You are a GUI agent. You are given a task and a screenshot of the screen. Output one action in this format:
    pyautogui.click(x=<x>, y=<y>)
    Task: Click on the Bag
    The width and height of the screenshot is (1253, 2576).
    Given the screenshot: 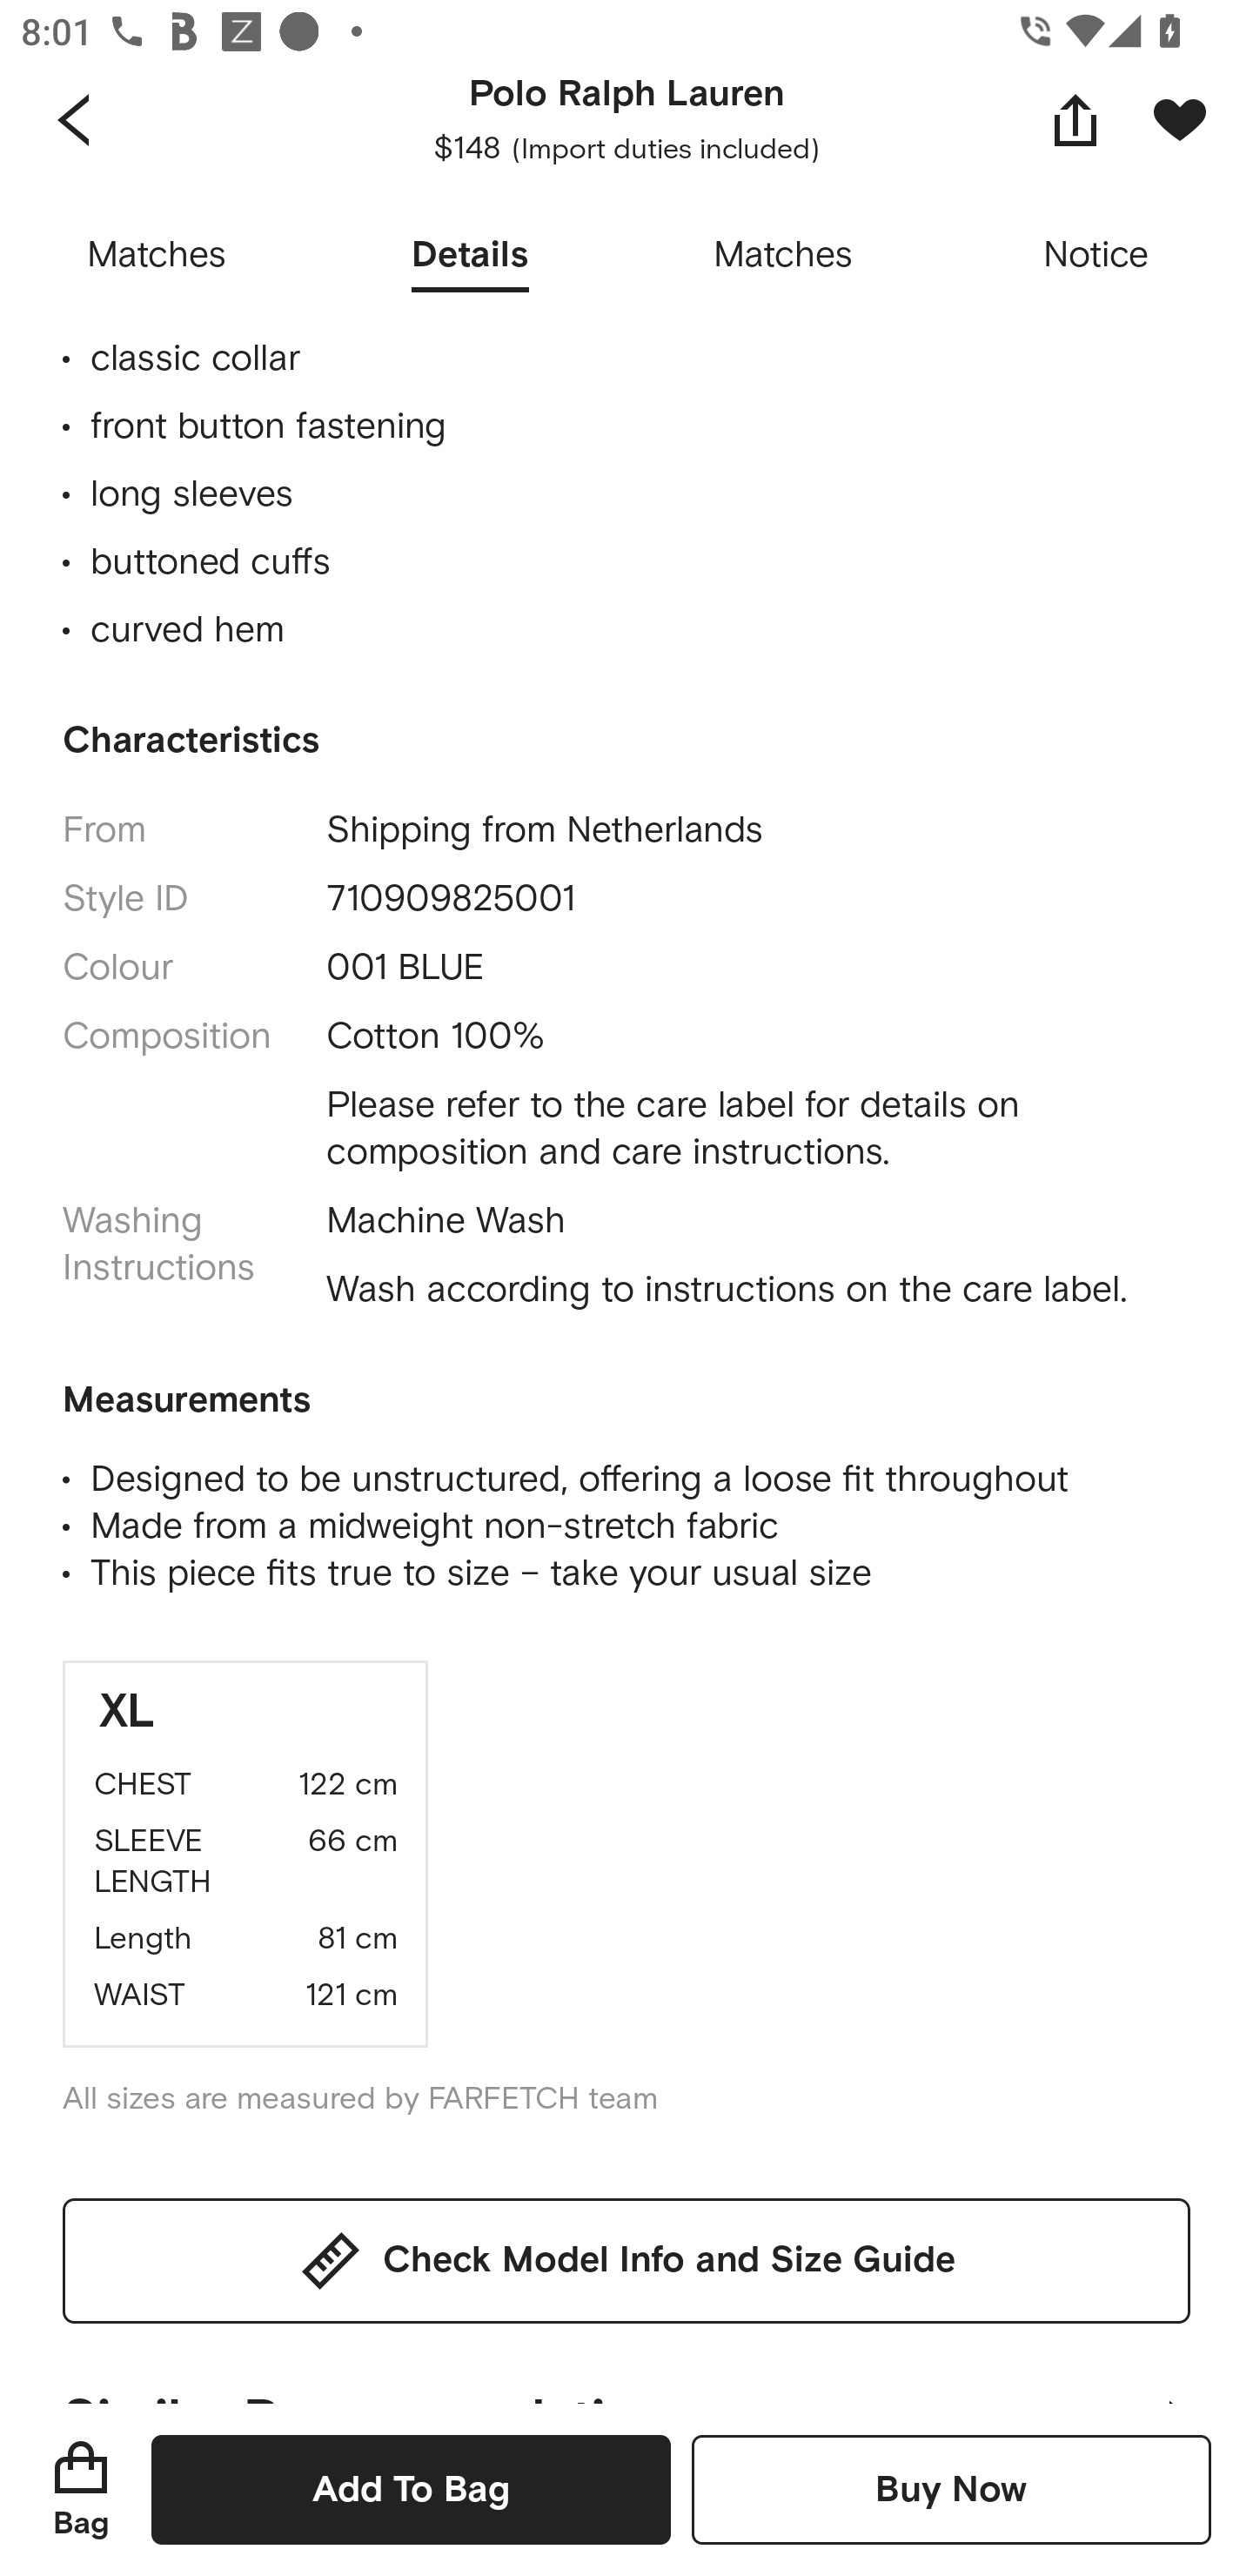 What is the action you would take?
    pyautogui.click(x=81, y=2489)
    